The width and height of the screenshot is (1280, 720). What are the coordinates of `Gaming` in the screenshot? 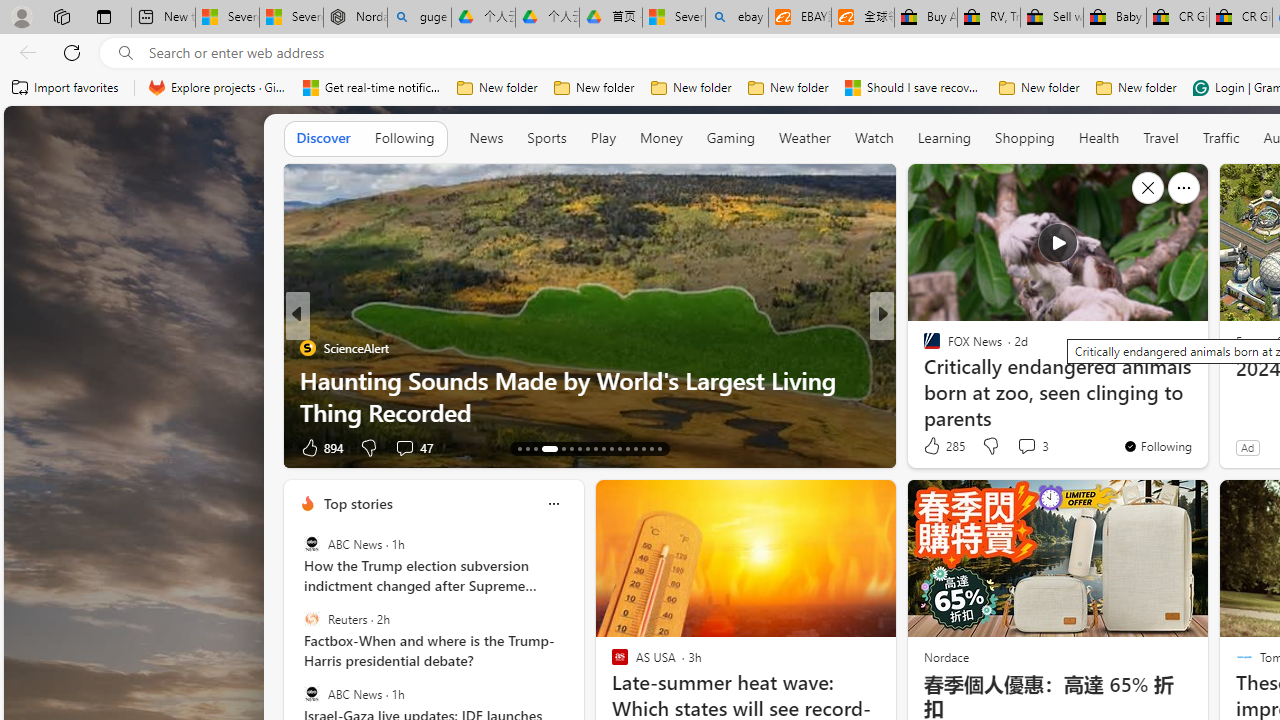 It's located at (730, 137).